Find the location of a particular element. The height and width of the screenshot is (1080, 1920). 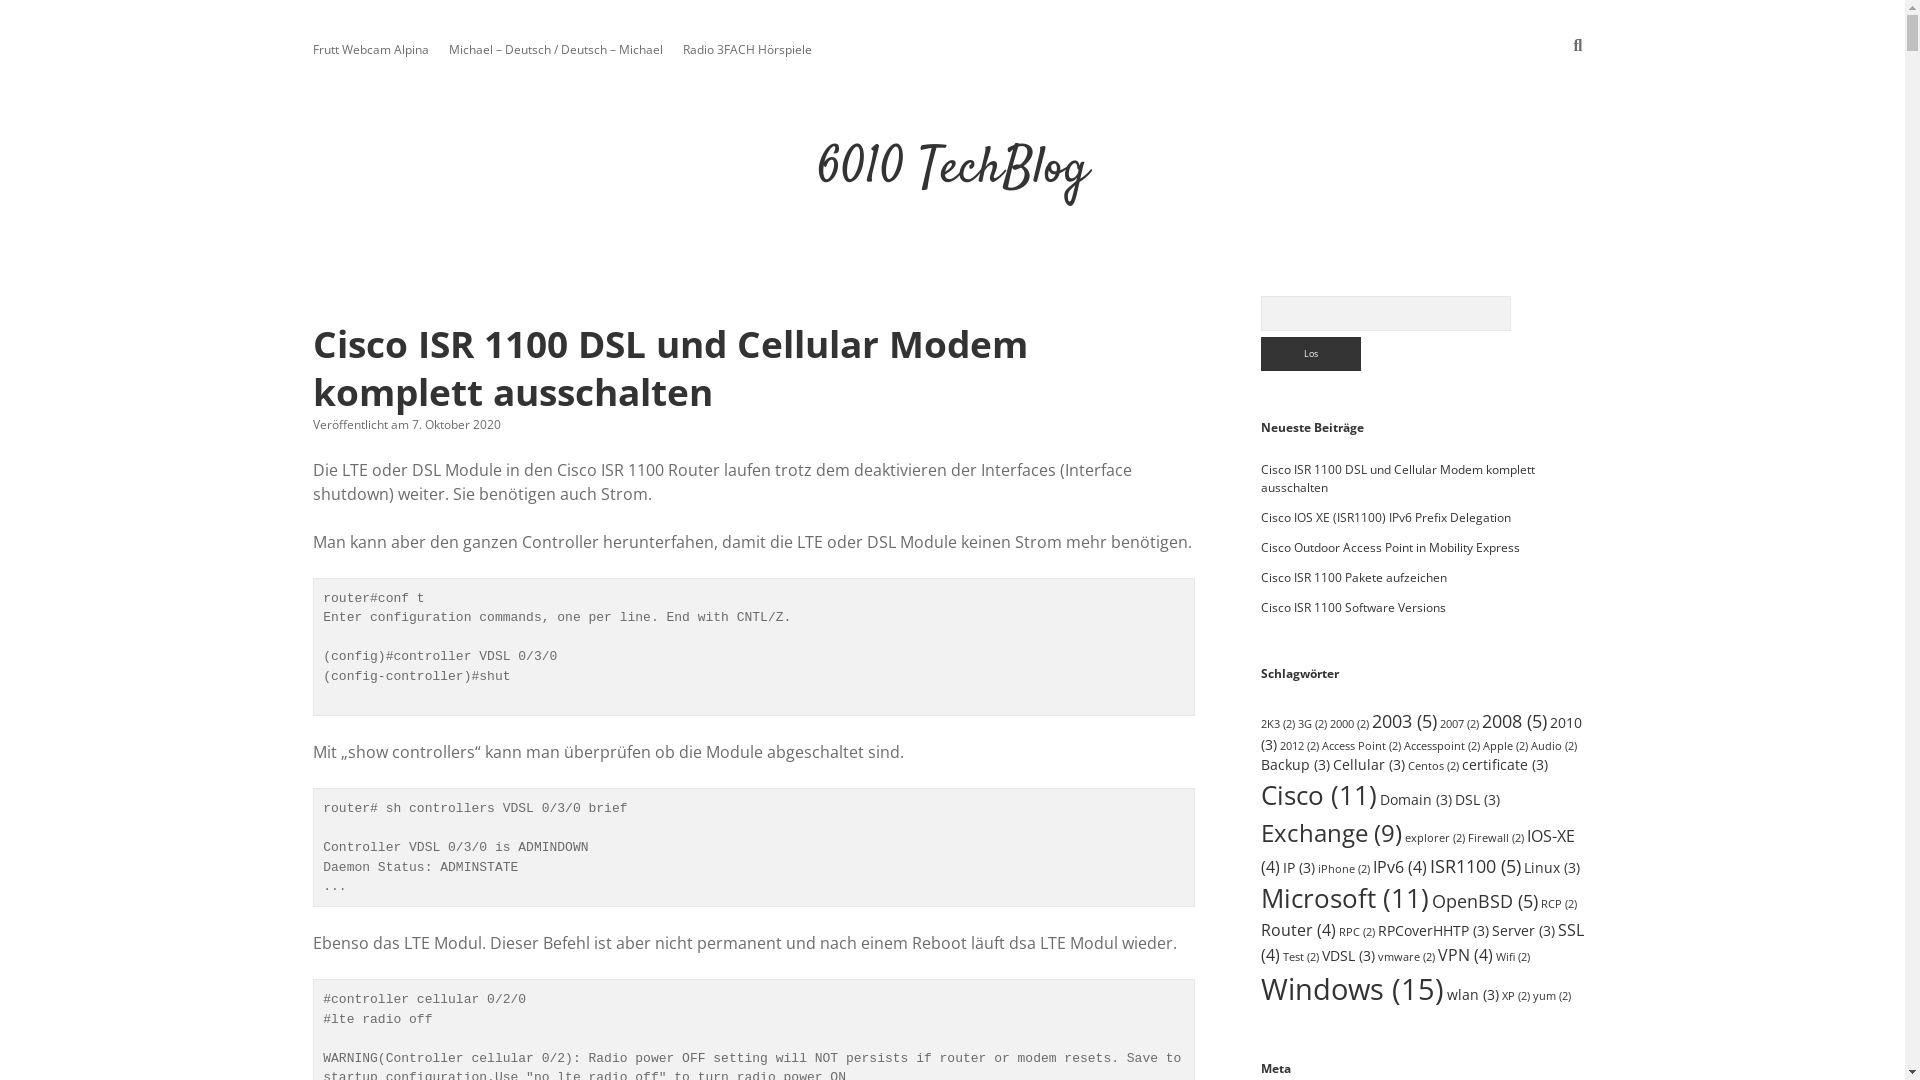

Windows (15) is located at coordinates (1352, 989).